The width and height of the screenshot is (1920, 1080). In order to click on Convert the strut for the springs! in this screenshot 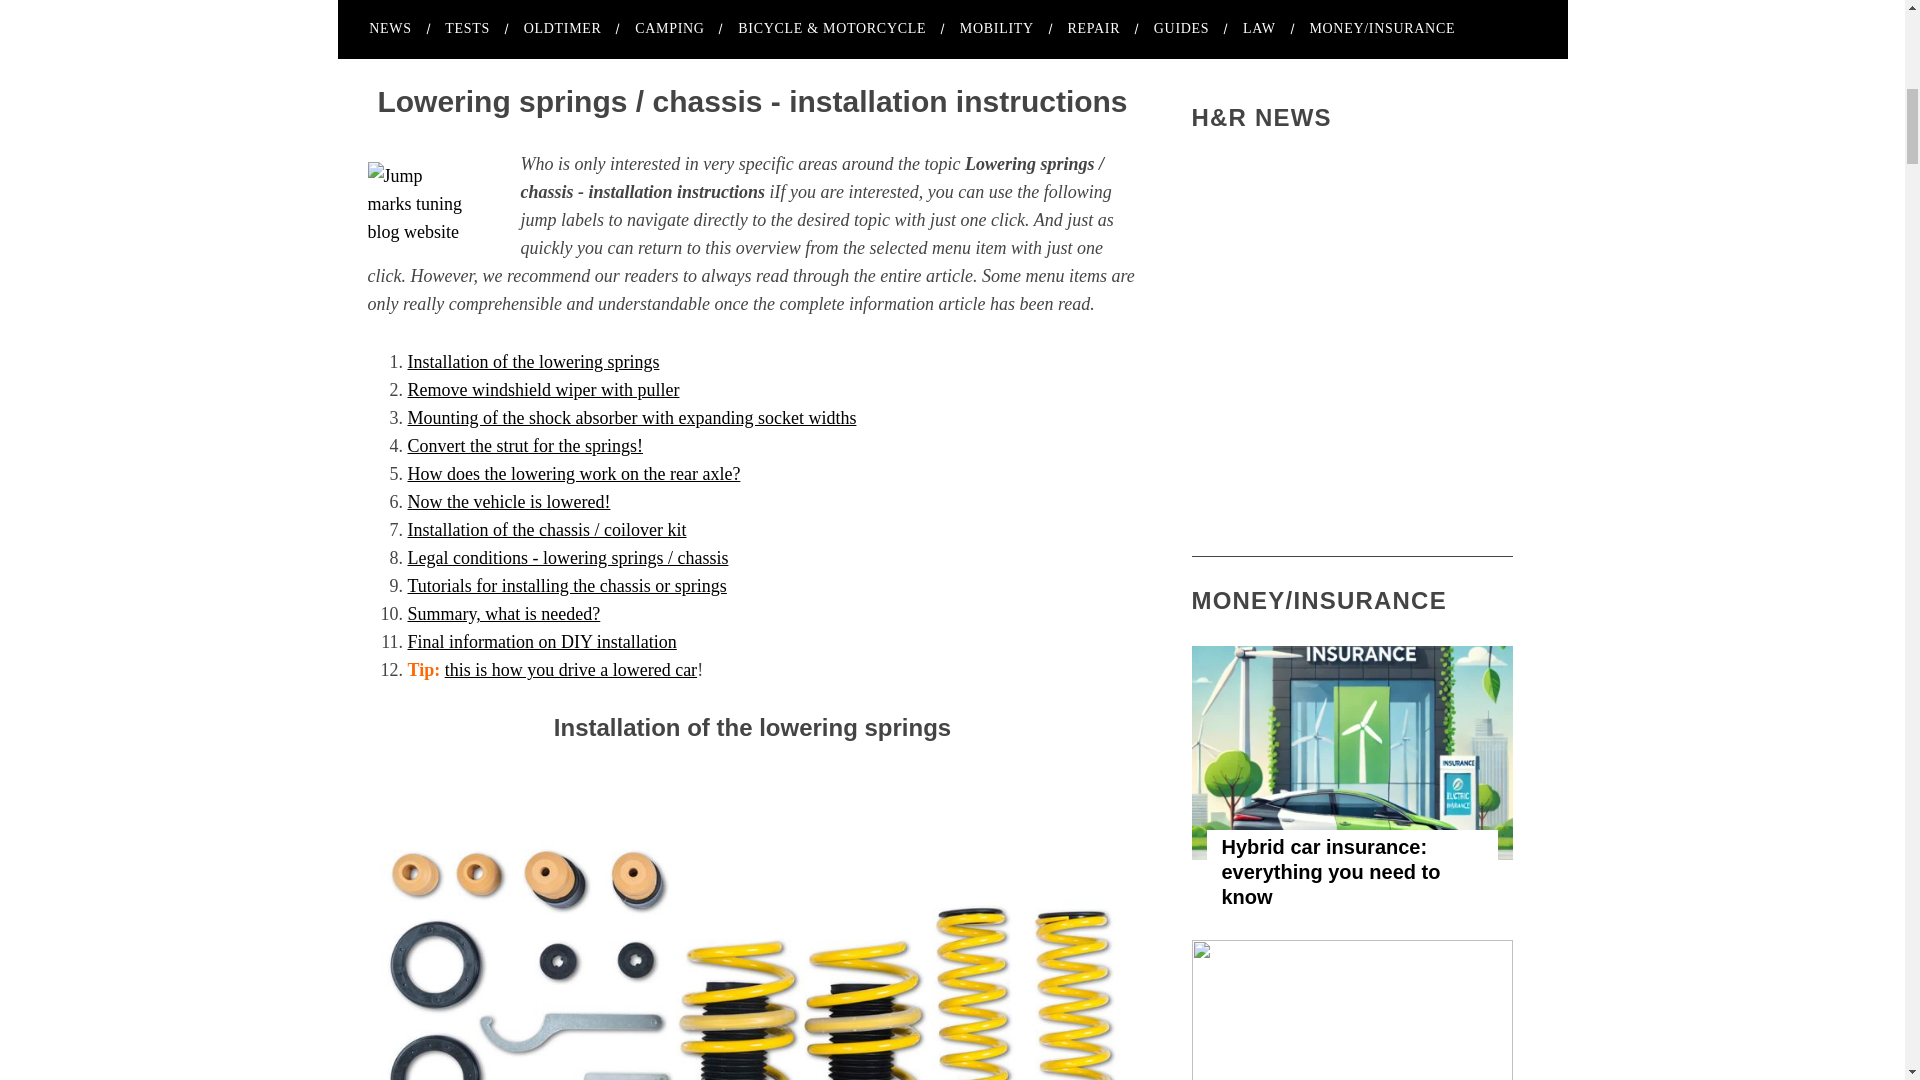, I will do `click(525, 446)`.